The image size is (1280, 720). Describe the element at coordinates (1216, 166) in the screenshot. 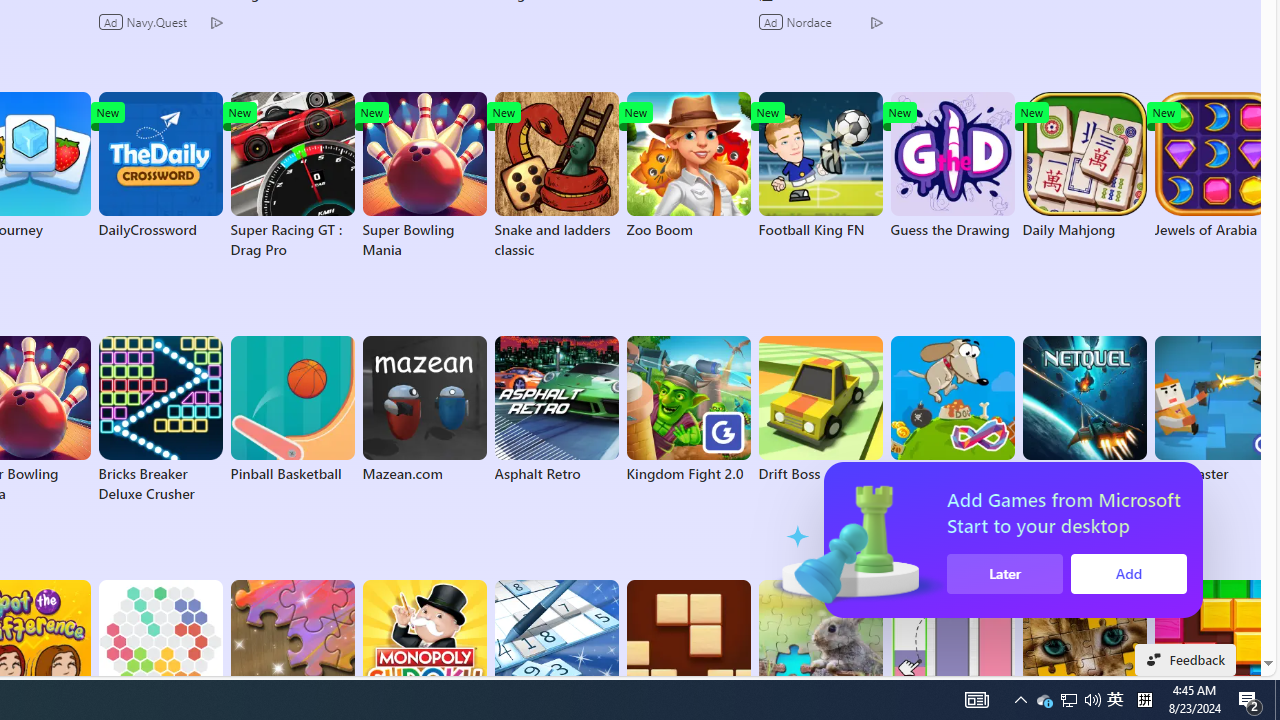

I see `Jewels of Arabia` at that location.